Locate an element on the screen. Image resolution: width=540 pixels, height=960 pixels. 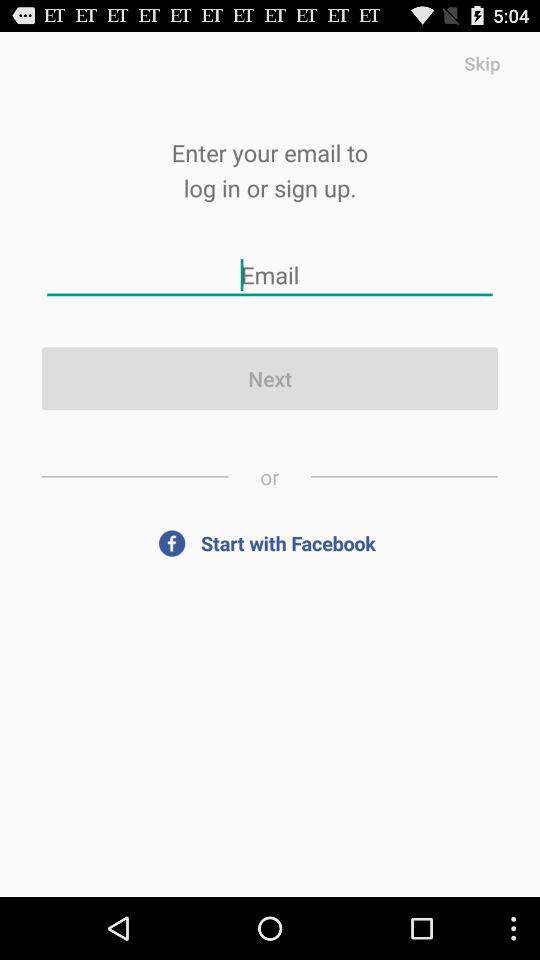
select next button is located at coordinates (270, 378).